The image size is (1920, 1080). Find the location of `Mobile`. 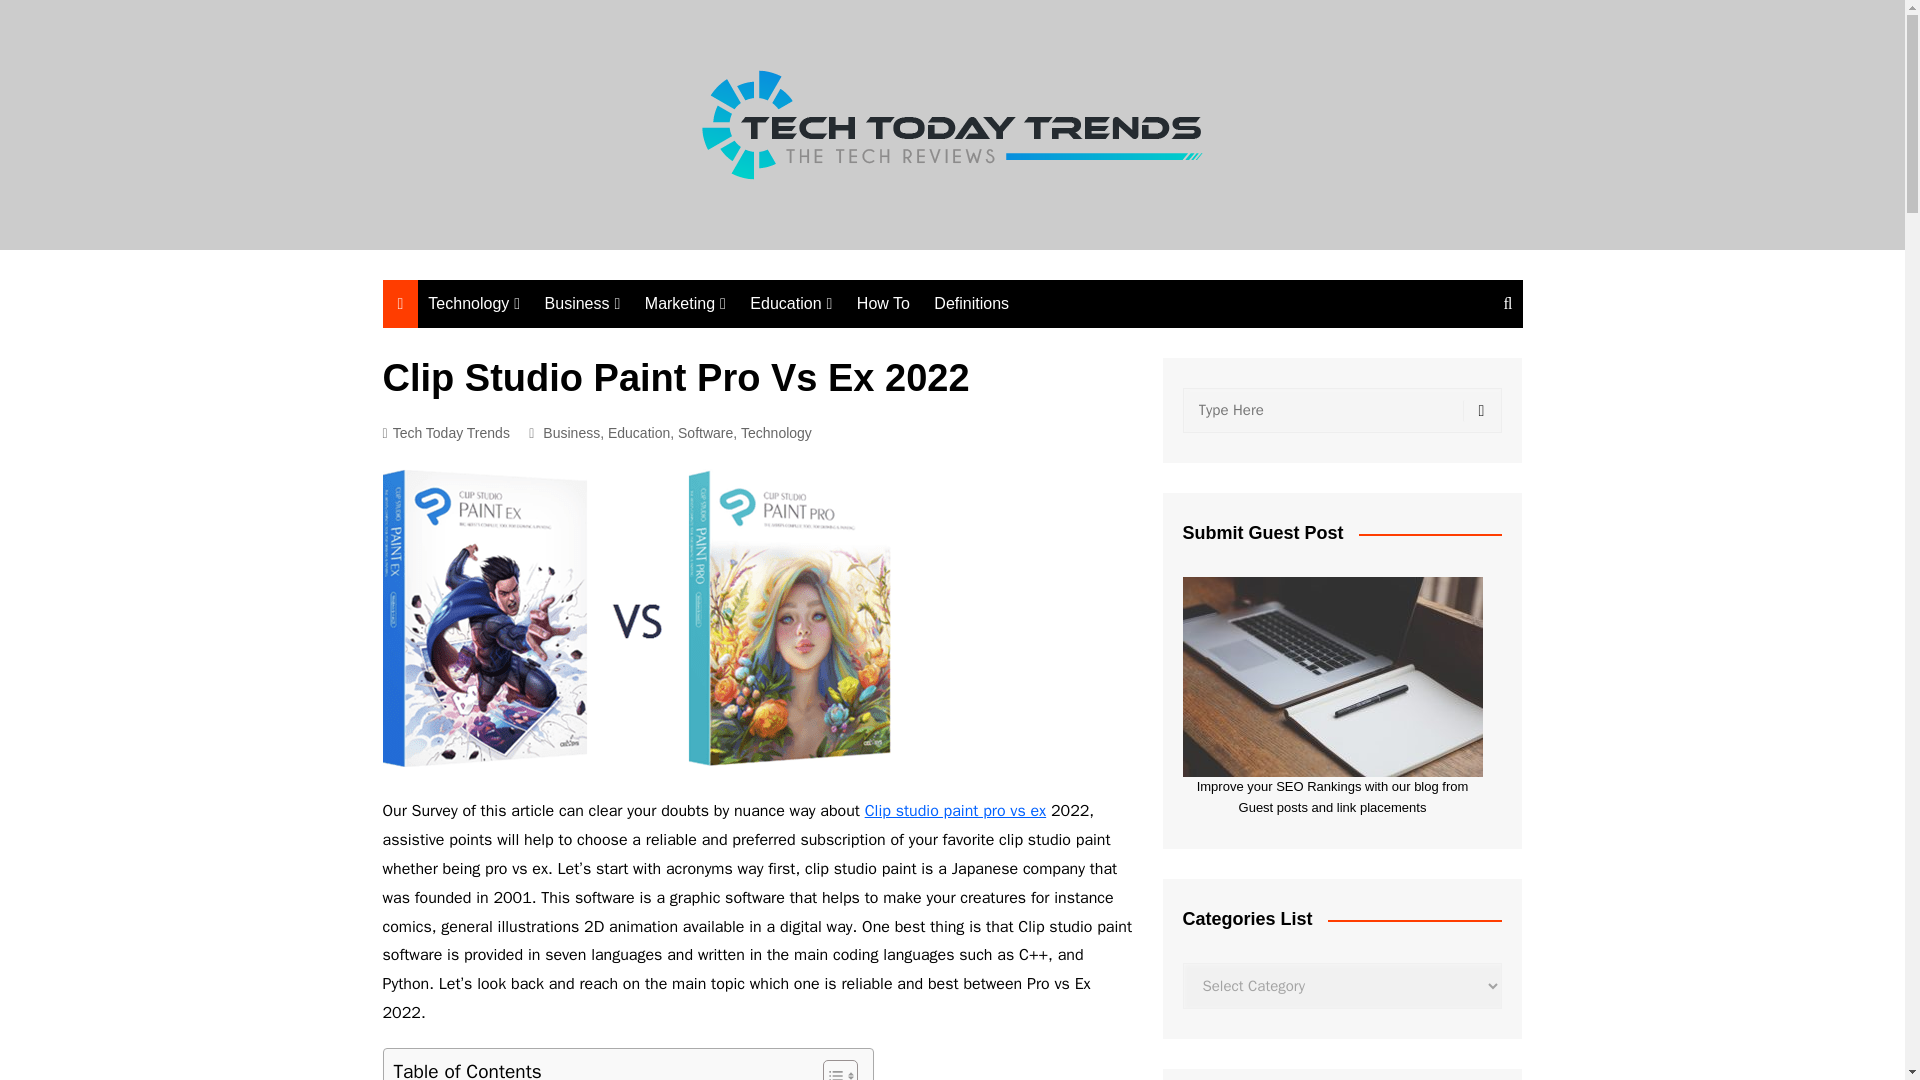

Mobile is located at coordinates (528, 510).